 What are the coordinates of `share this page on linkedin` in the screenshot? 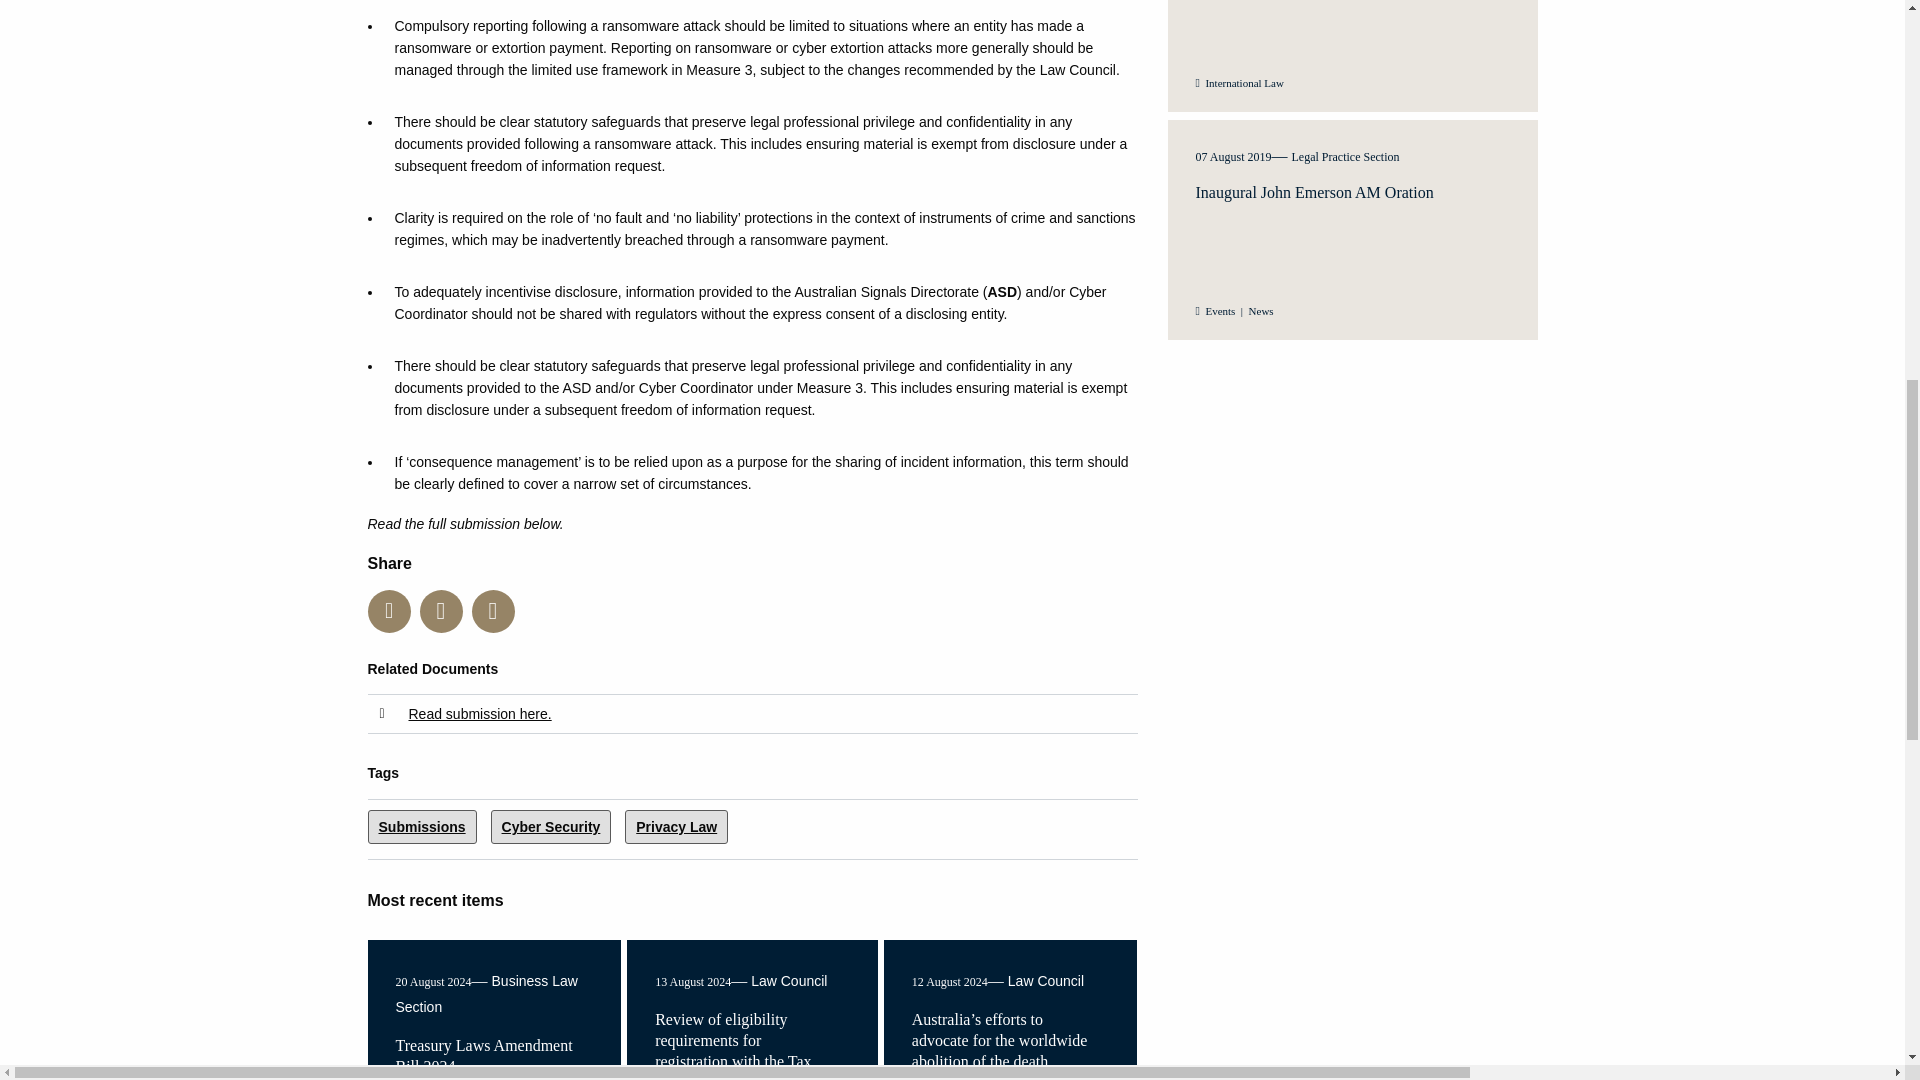 It's located at (441, 610).